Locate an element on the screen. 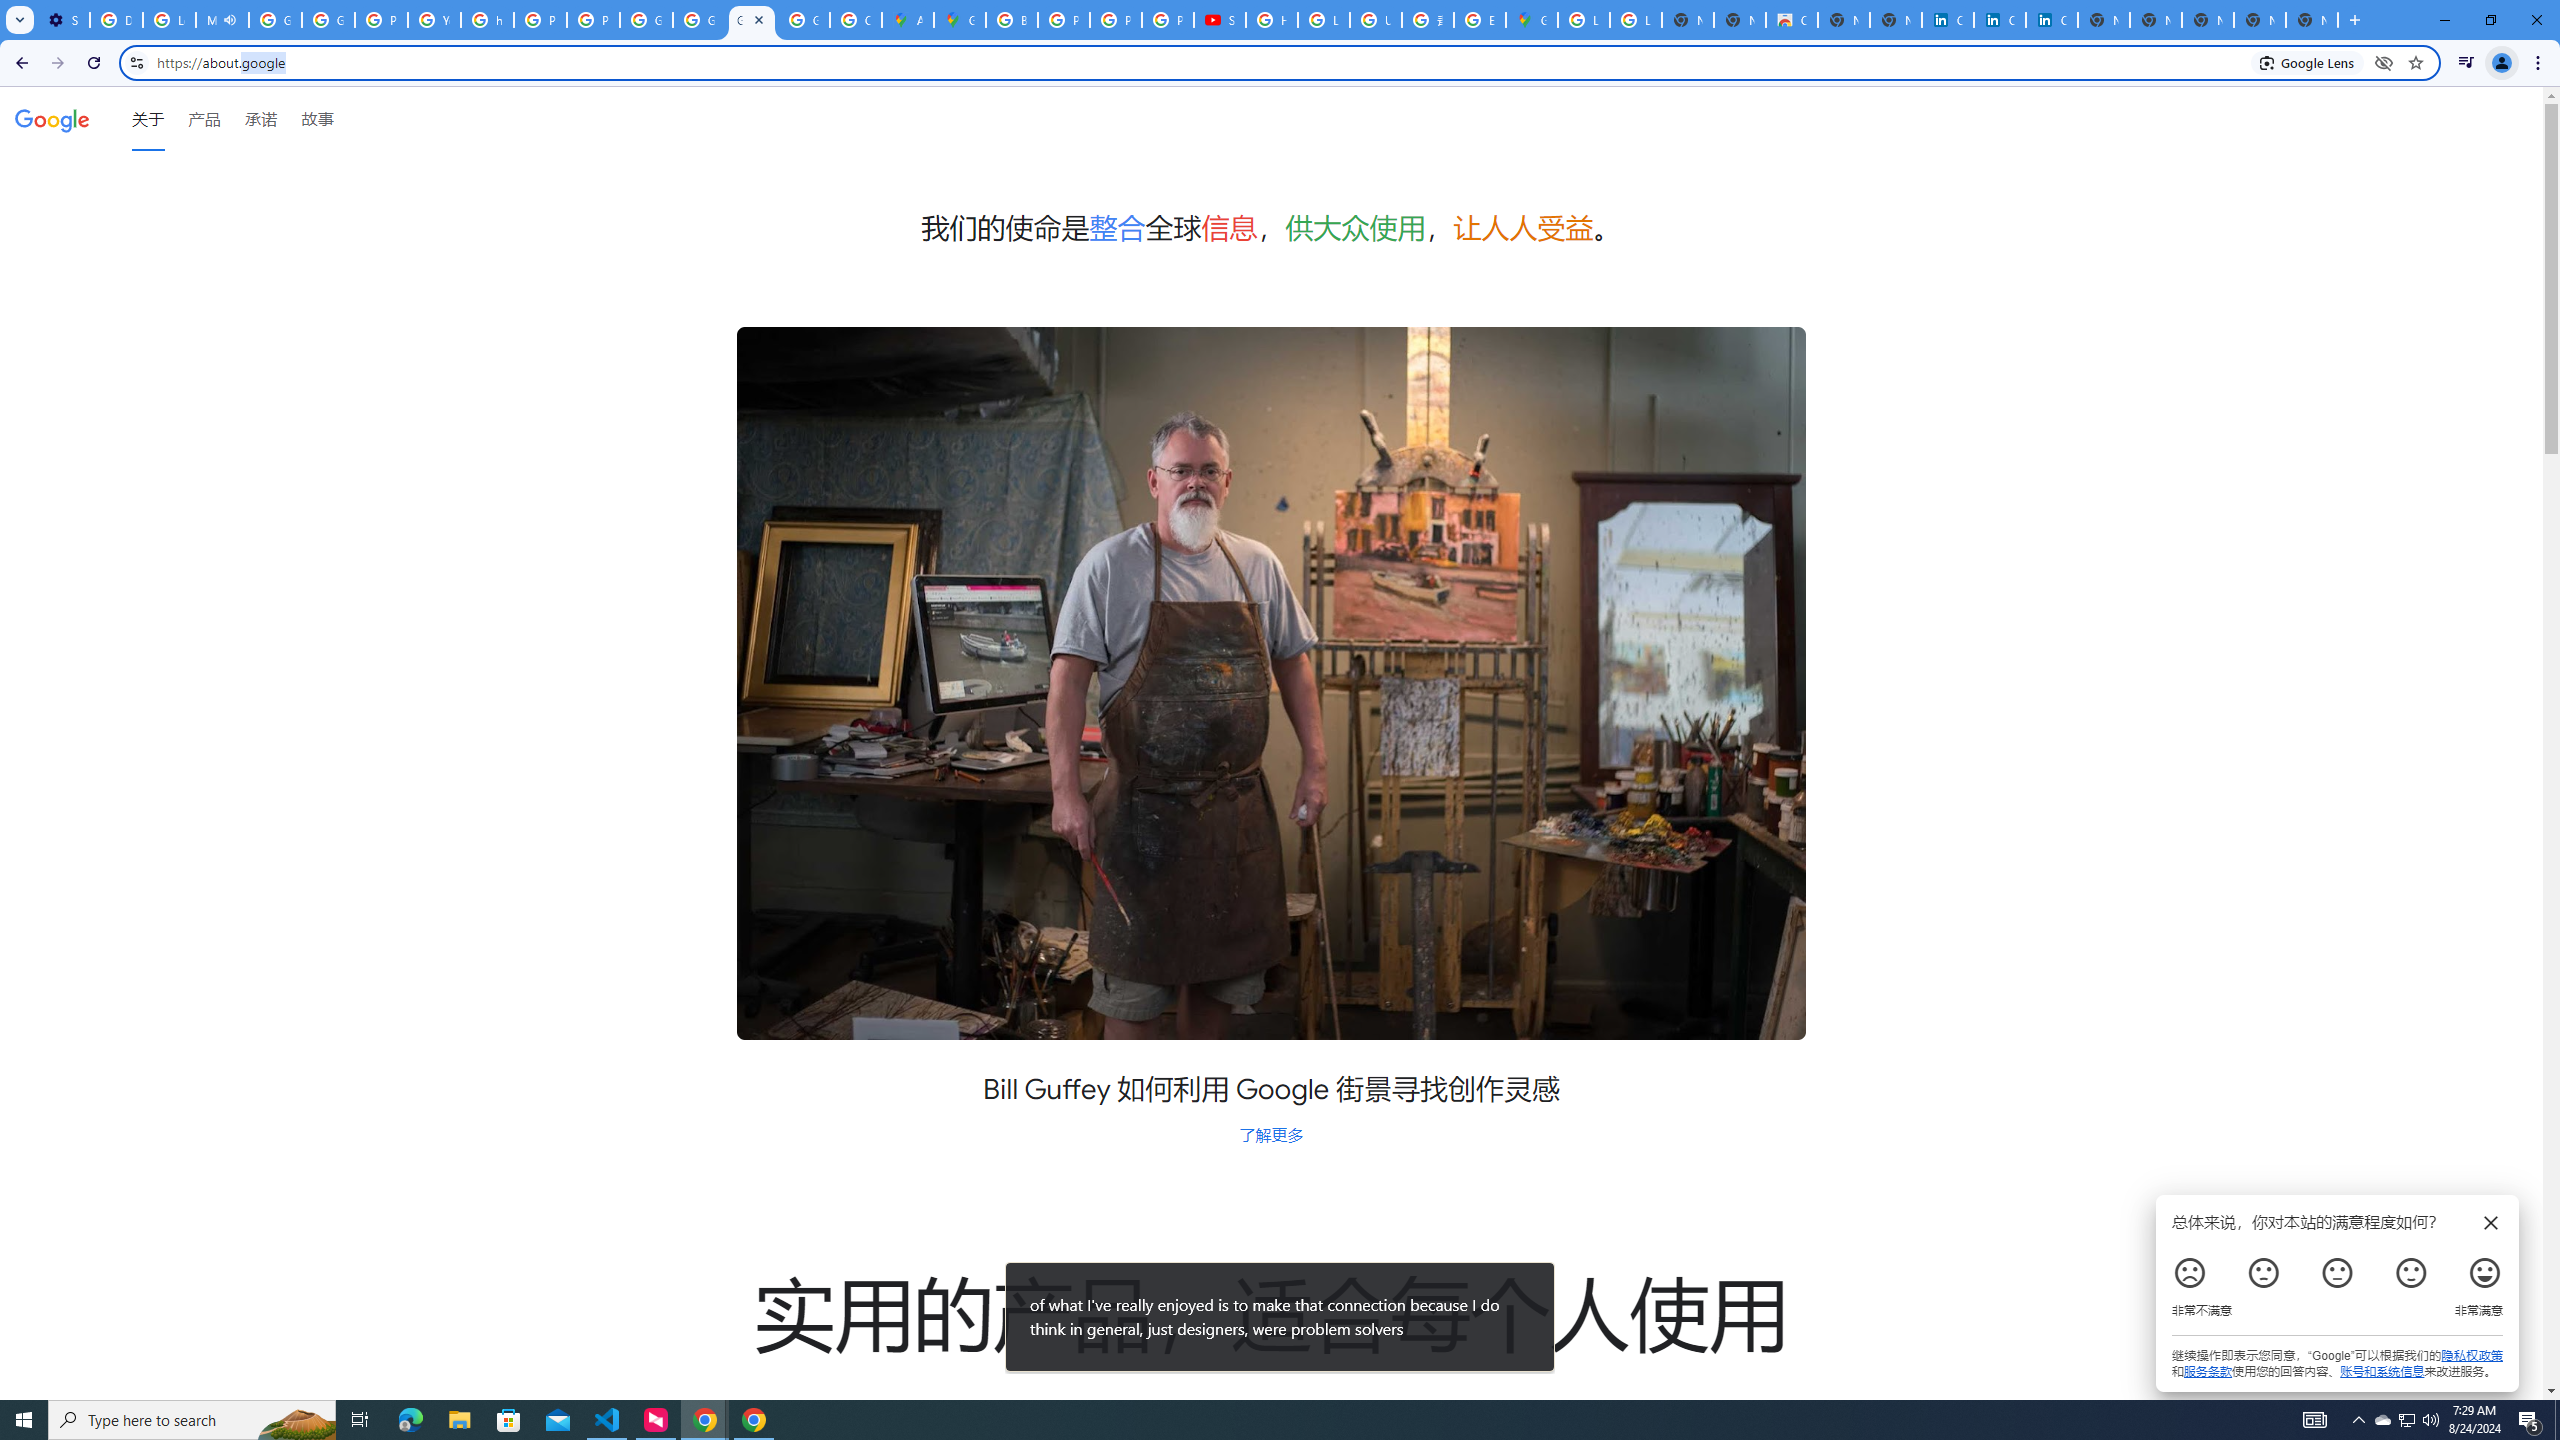 The height and width of the screenshot is (1440, 2560). Google Maps is located at coordinates (1532, 20).